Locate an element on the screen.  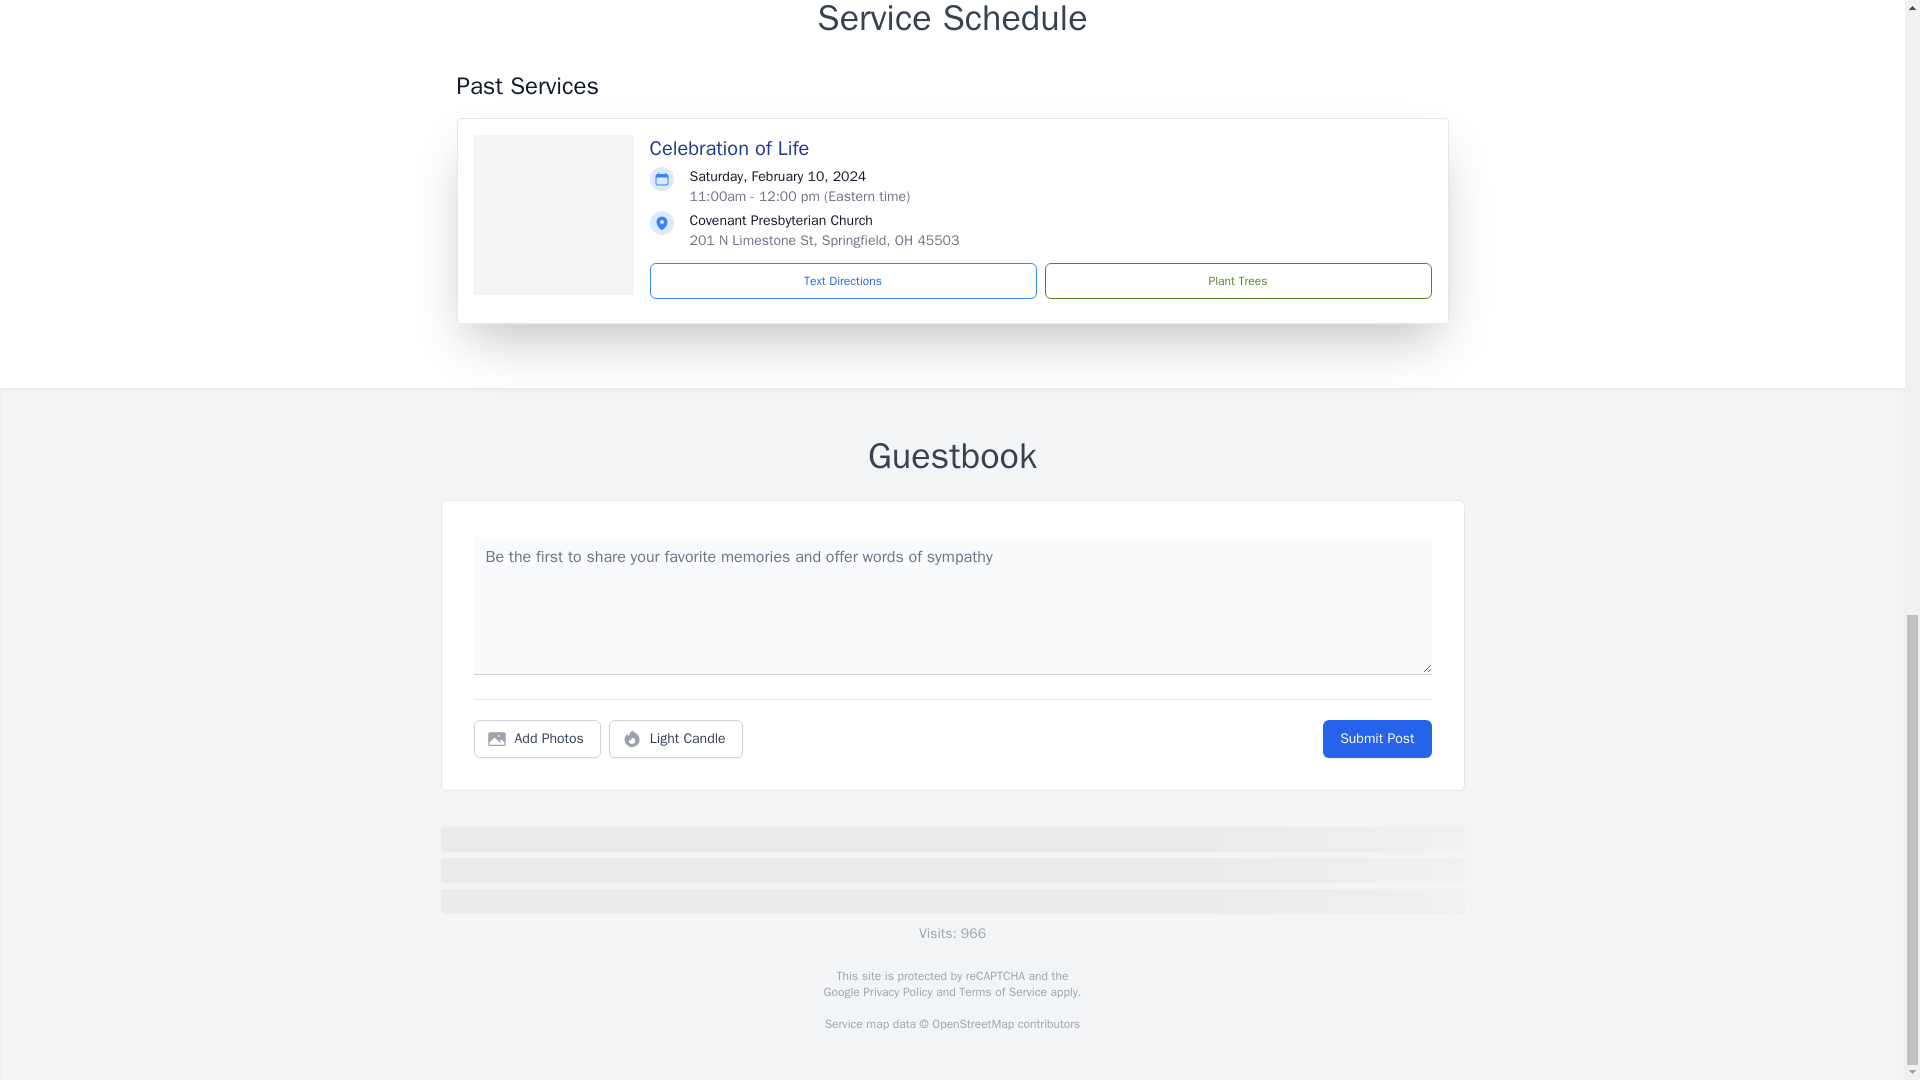
Terms of Service is located at coordinates (1002, 992).